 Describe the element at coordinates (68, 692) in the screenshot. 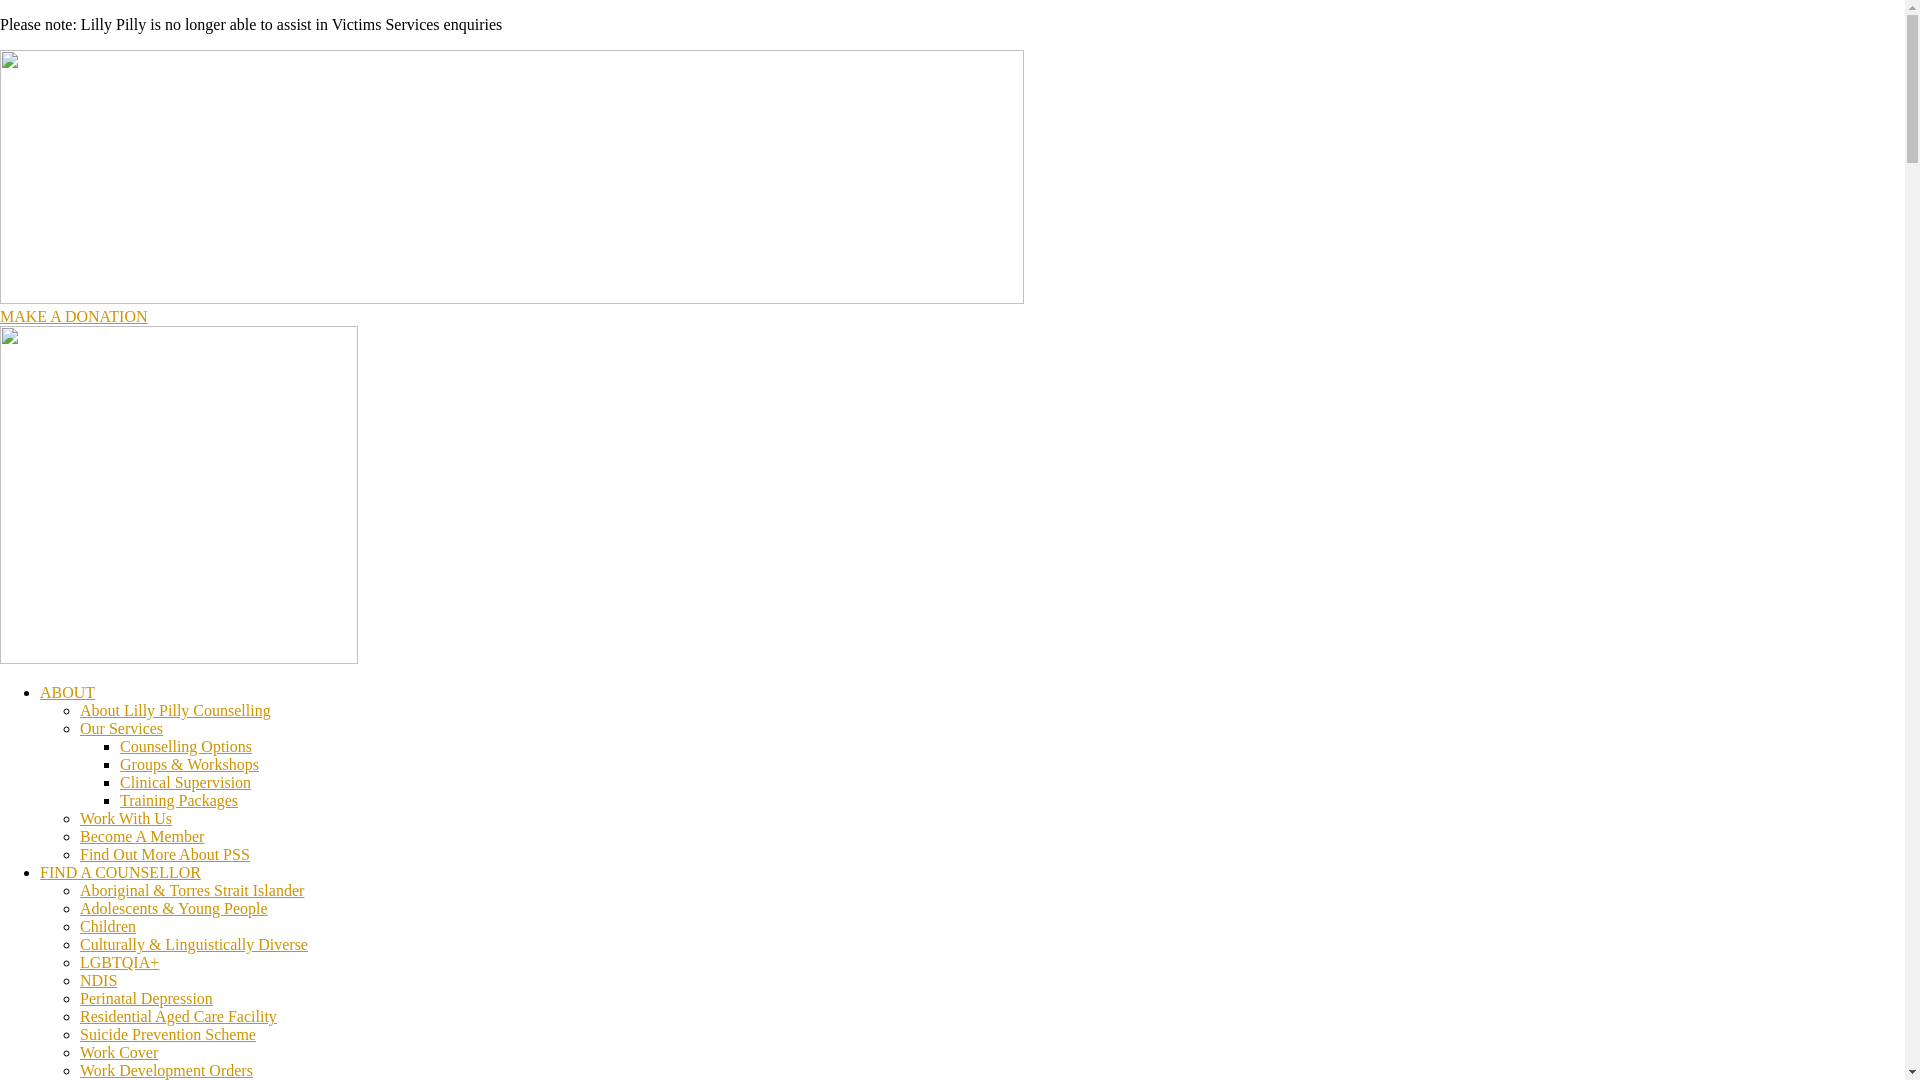

I see `ABOUT` at that location.